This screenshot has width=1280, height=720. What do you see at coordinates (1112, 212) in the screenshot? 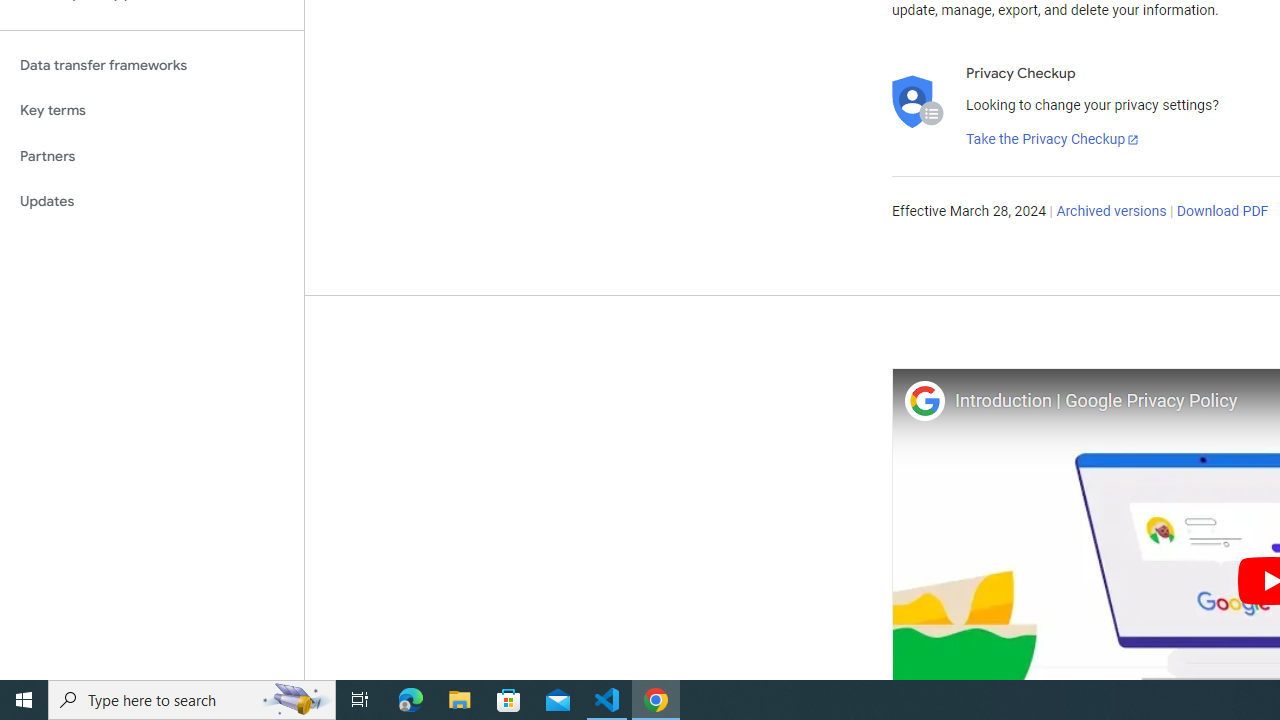
I see `Archived versions` at bounding box center [1112, 212].